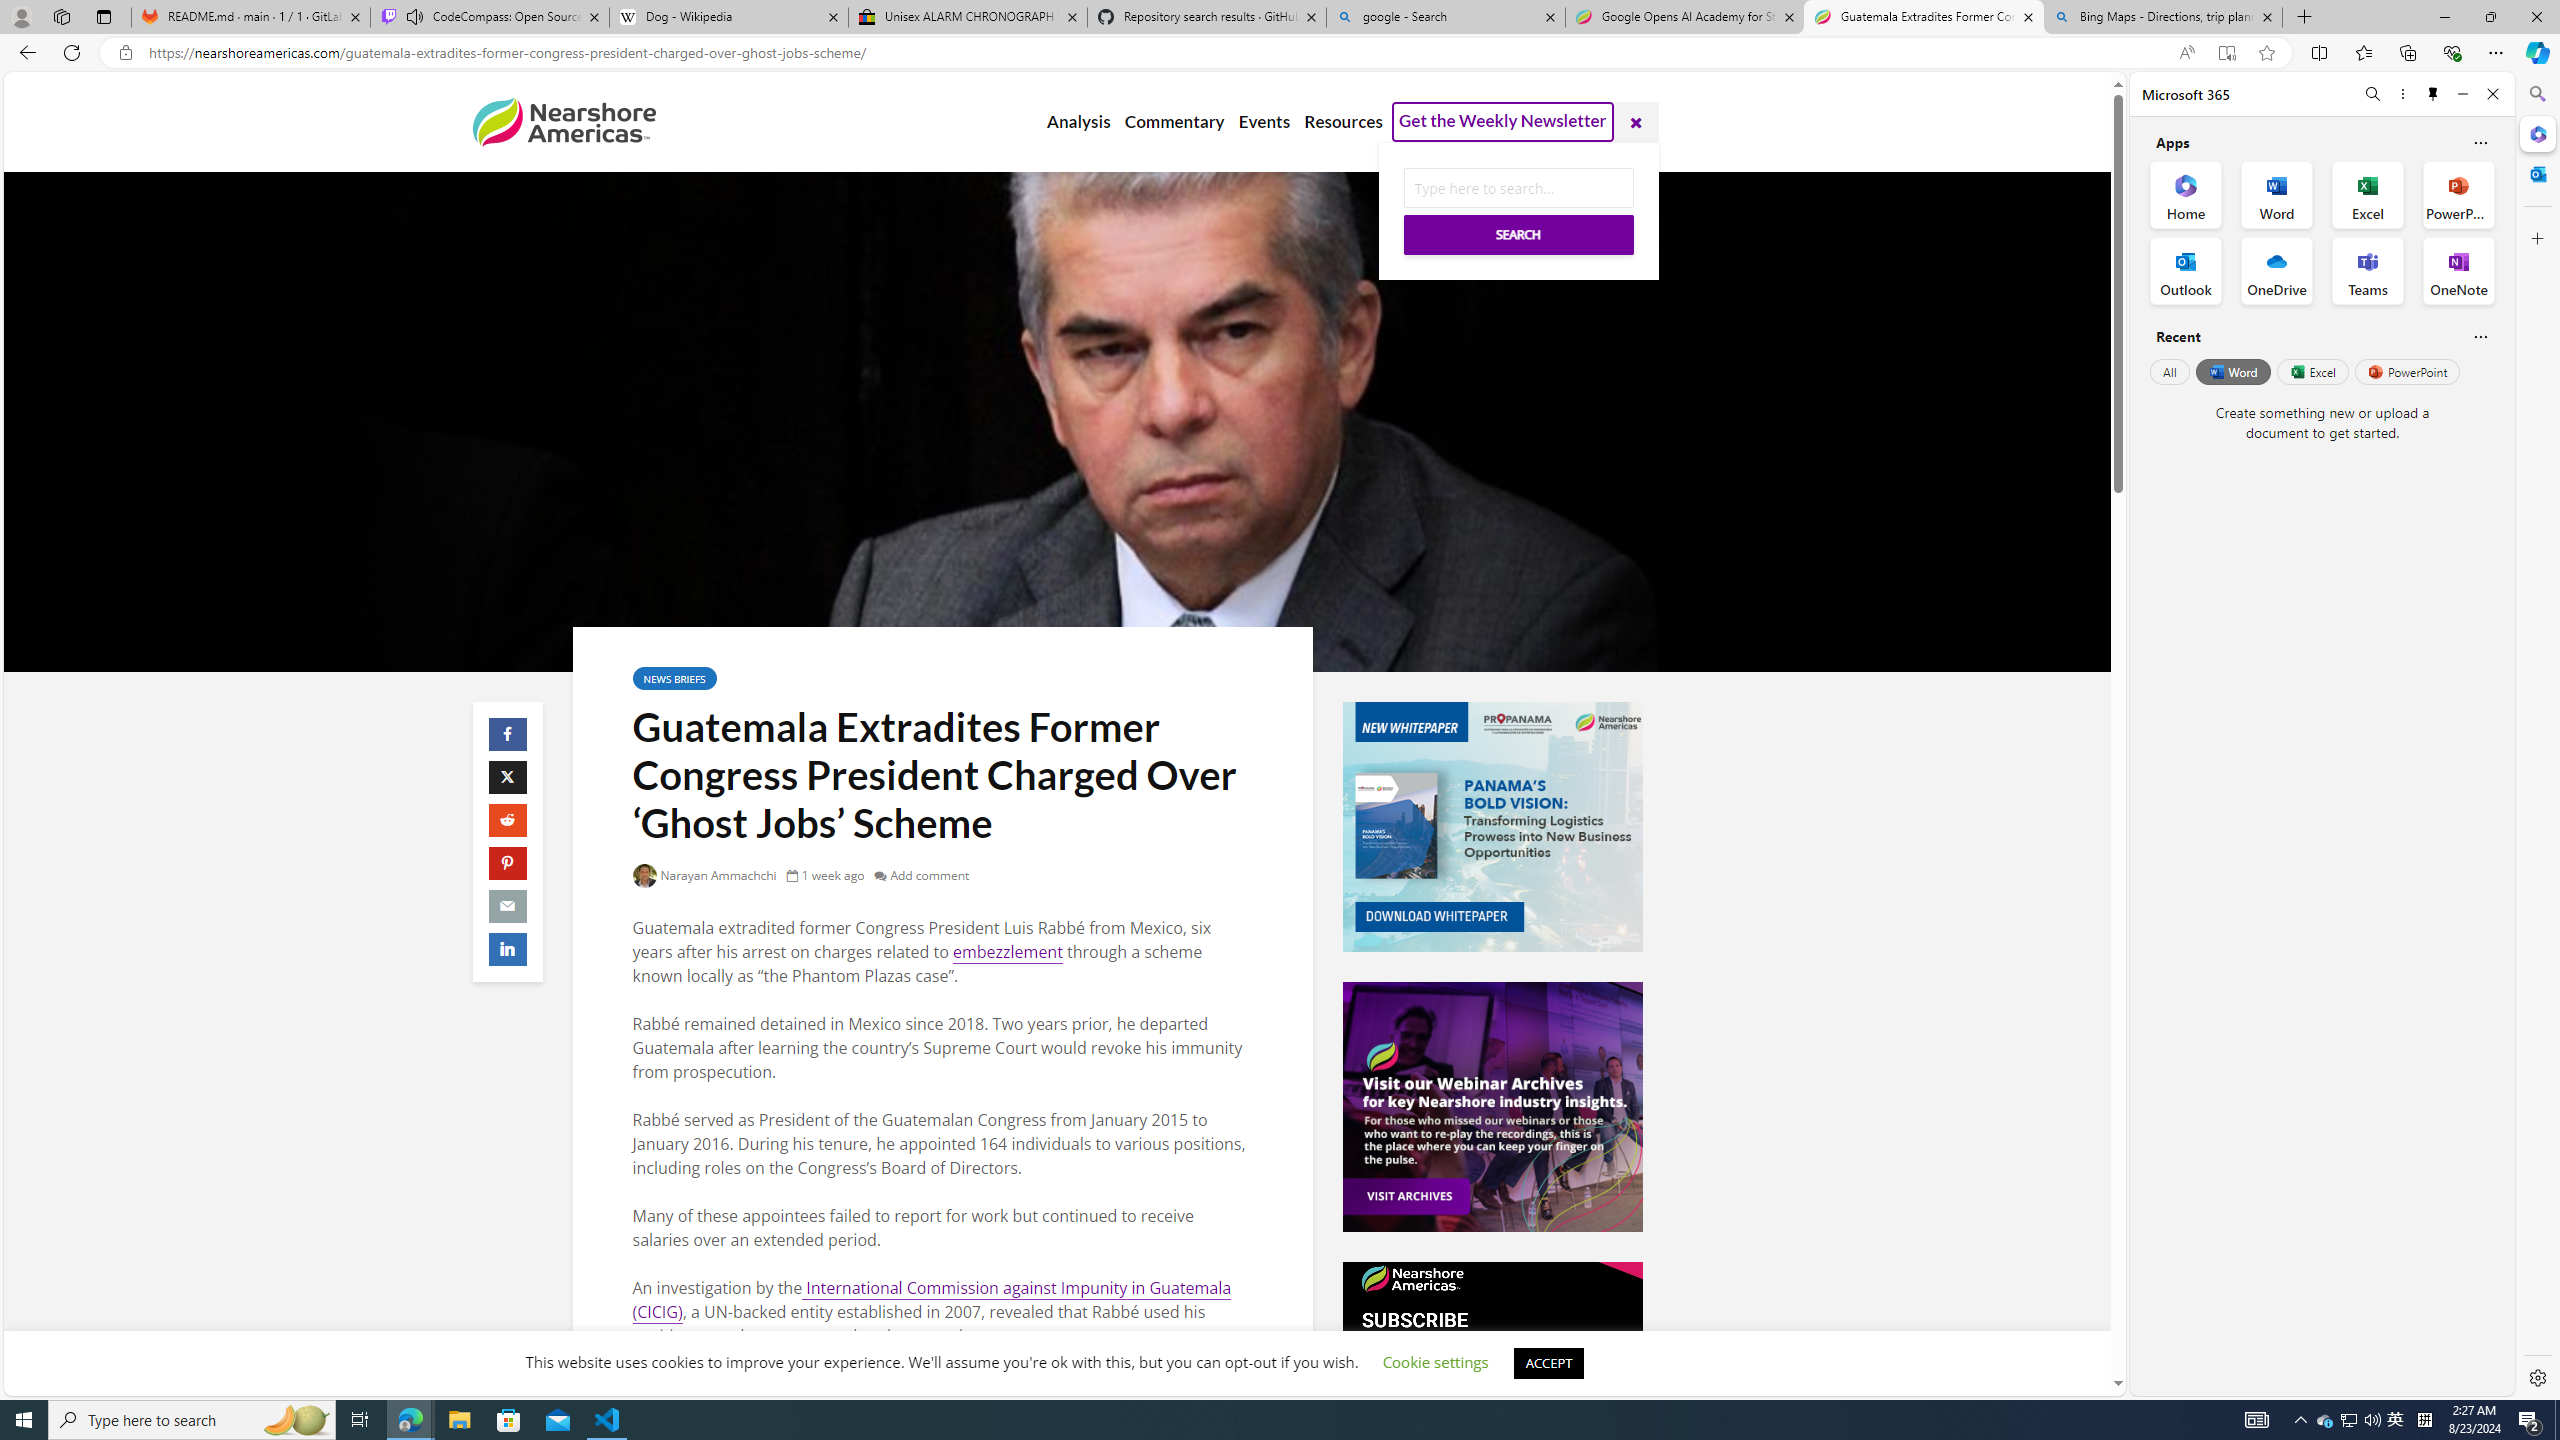  Describe the element at coordinates (1518, 234) in the screenshot. I see `SEARCH` at that location.